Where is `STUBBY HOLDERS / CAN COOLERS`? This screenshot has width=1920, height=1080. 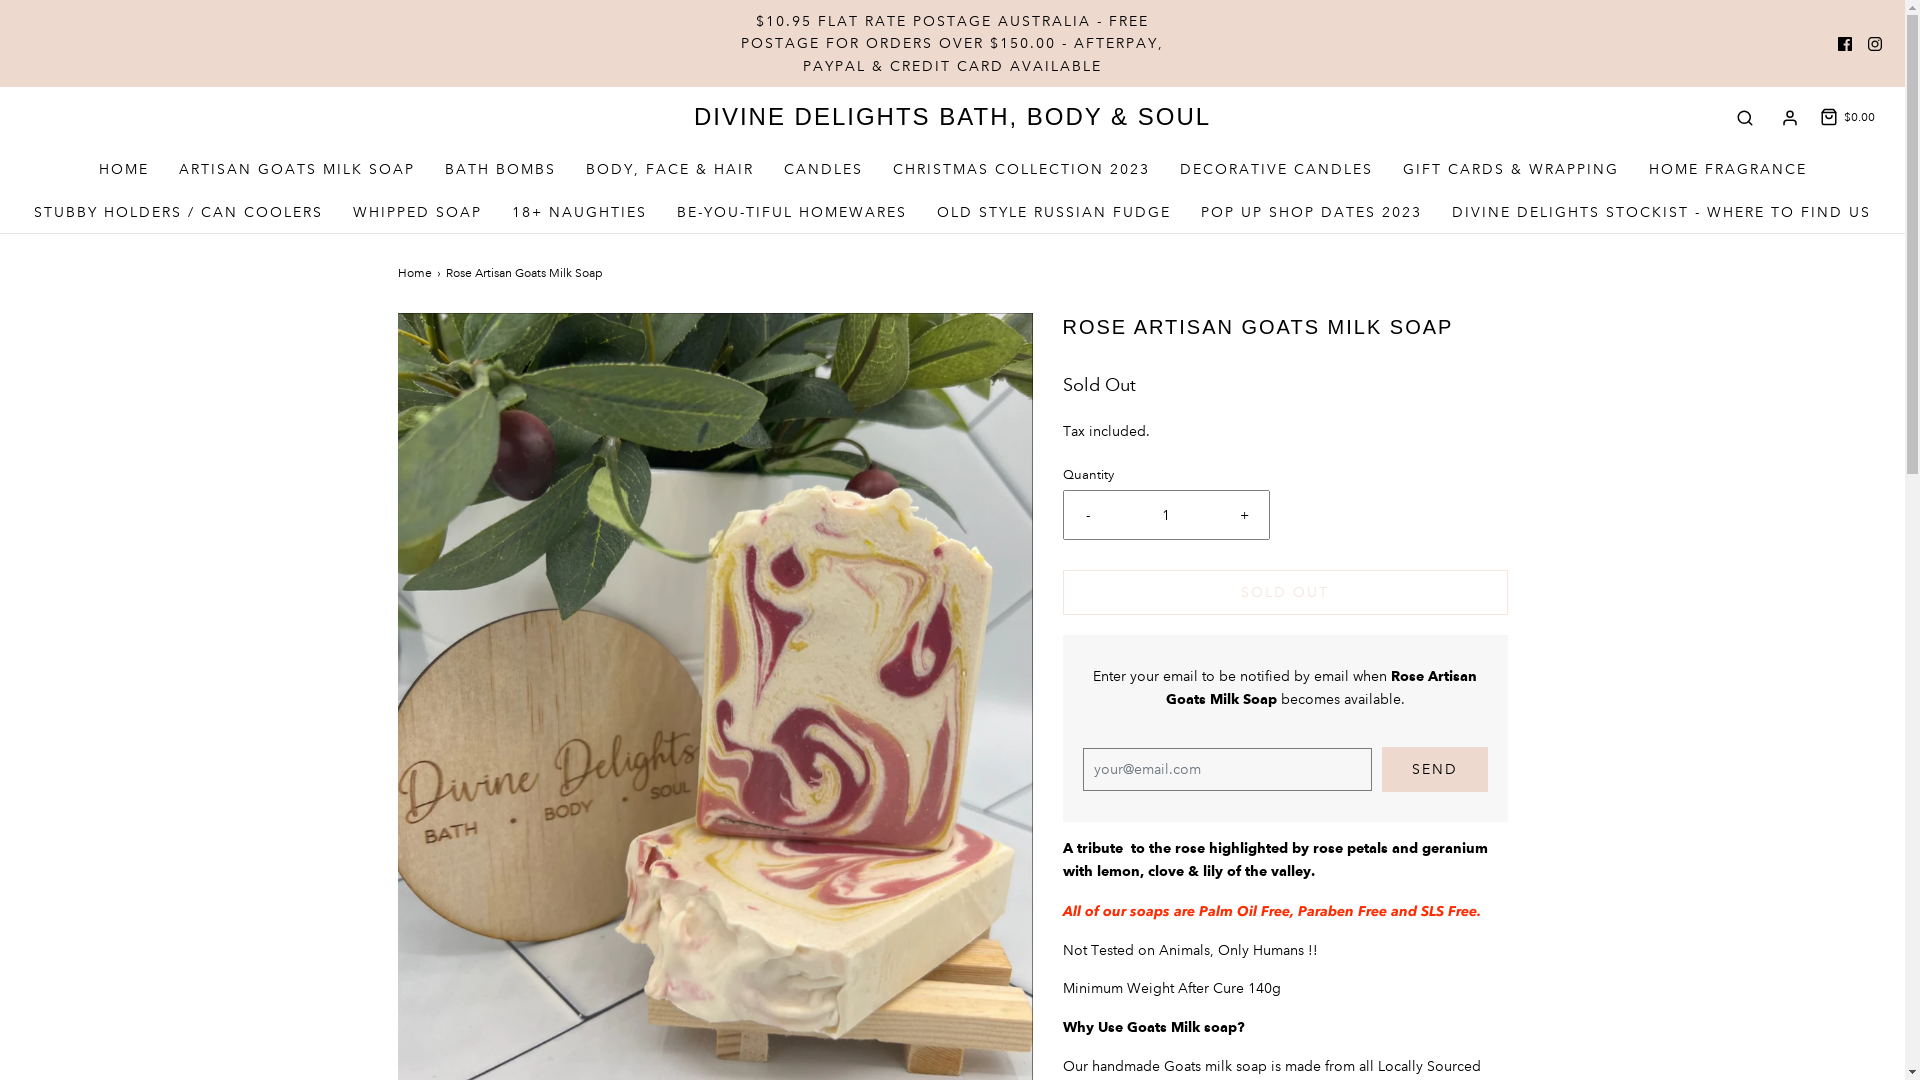 STUBBY HOLDERS / CAN COOLERS is located at coordinates (178, 212).